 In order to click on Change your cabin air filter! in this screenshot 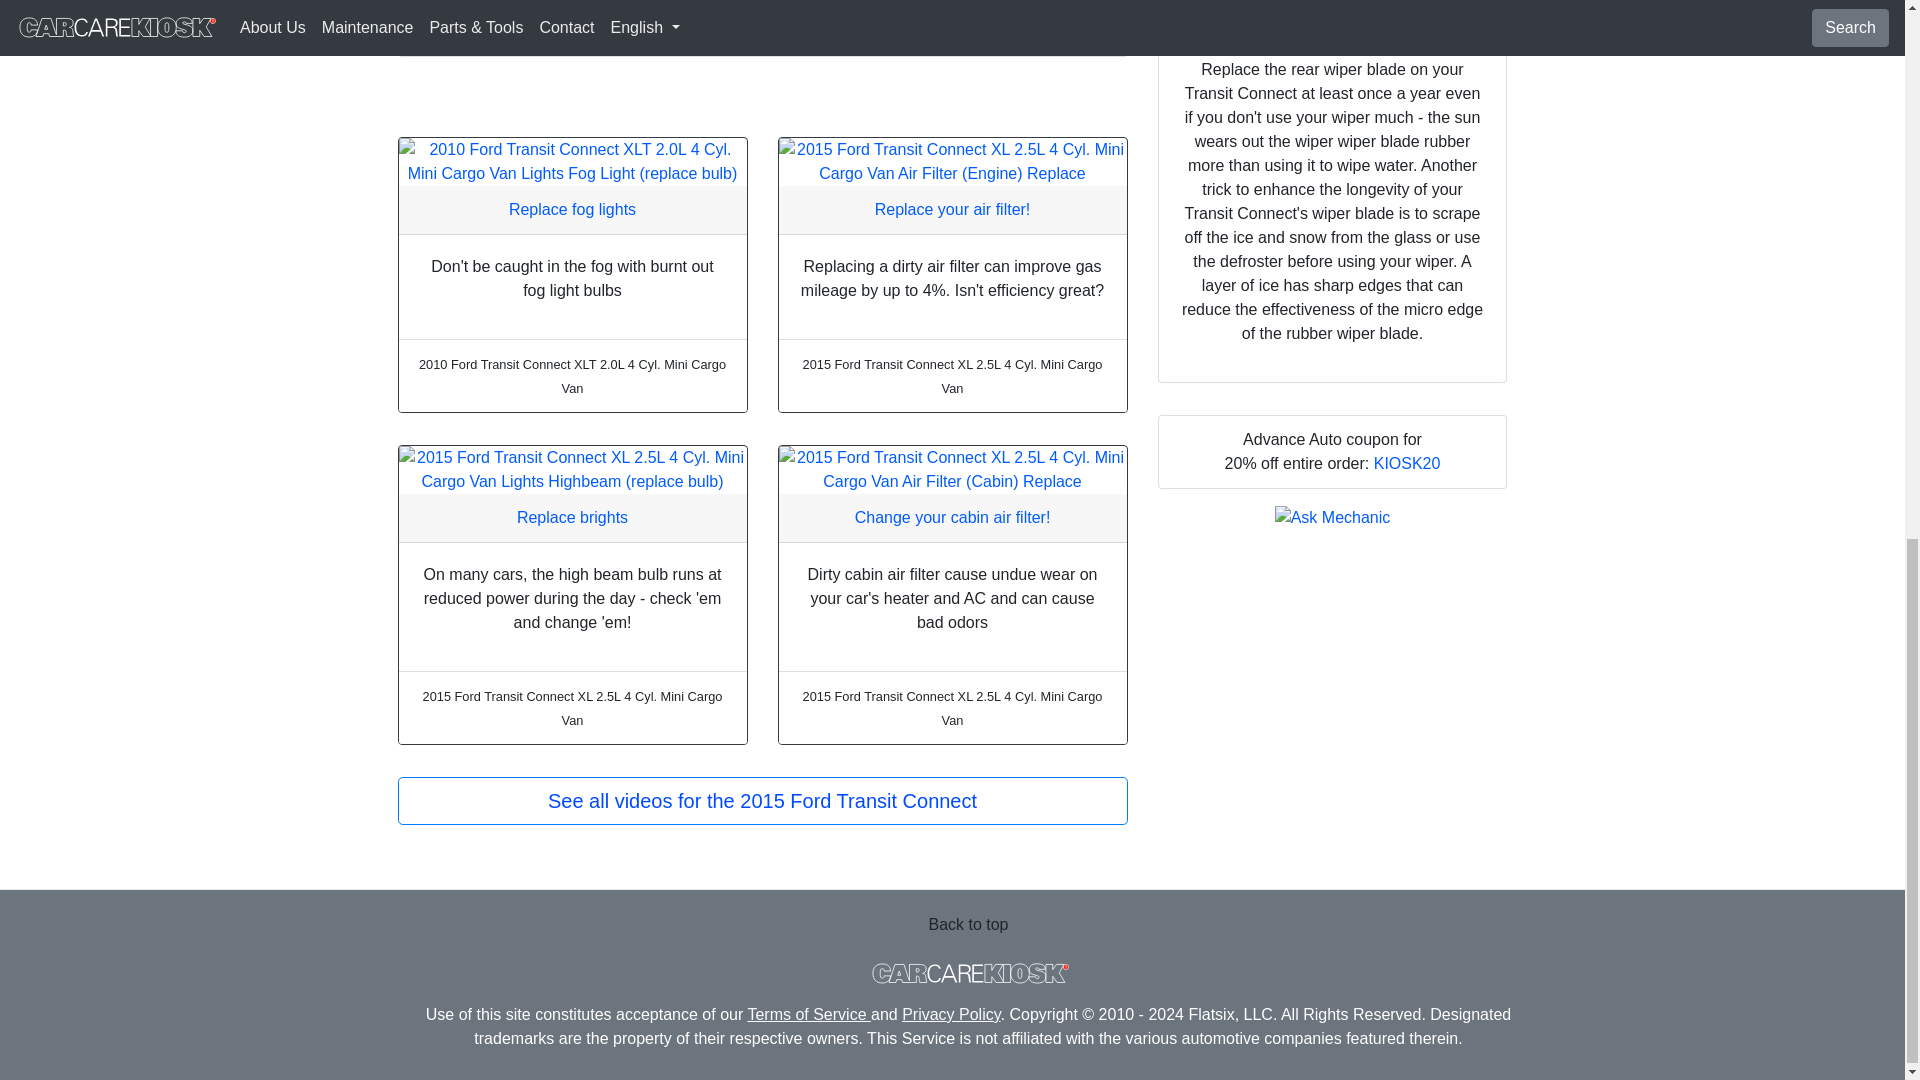, I will do `click(952, 516)`.